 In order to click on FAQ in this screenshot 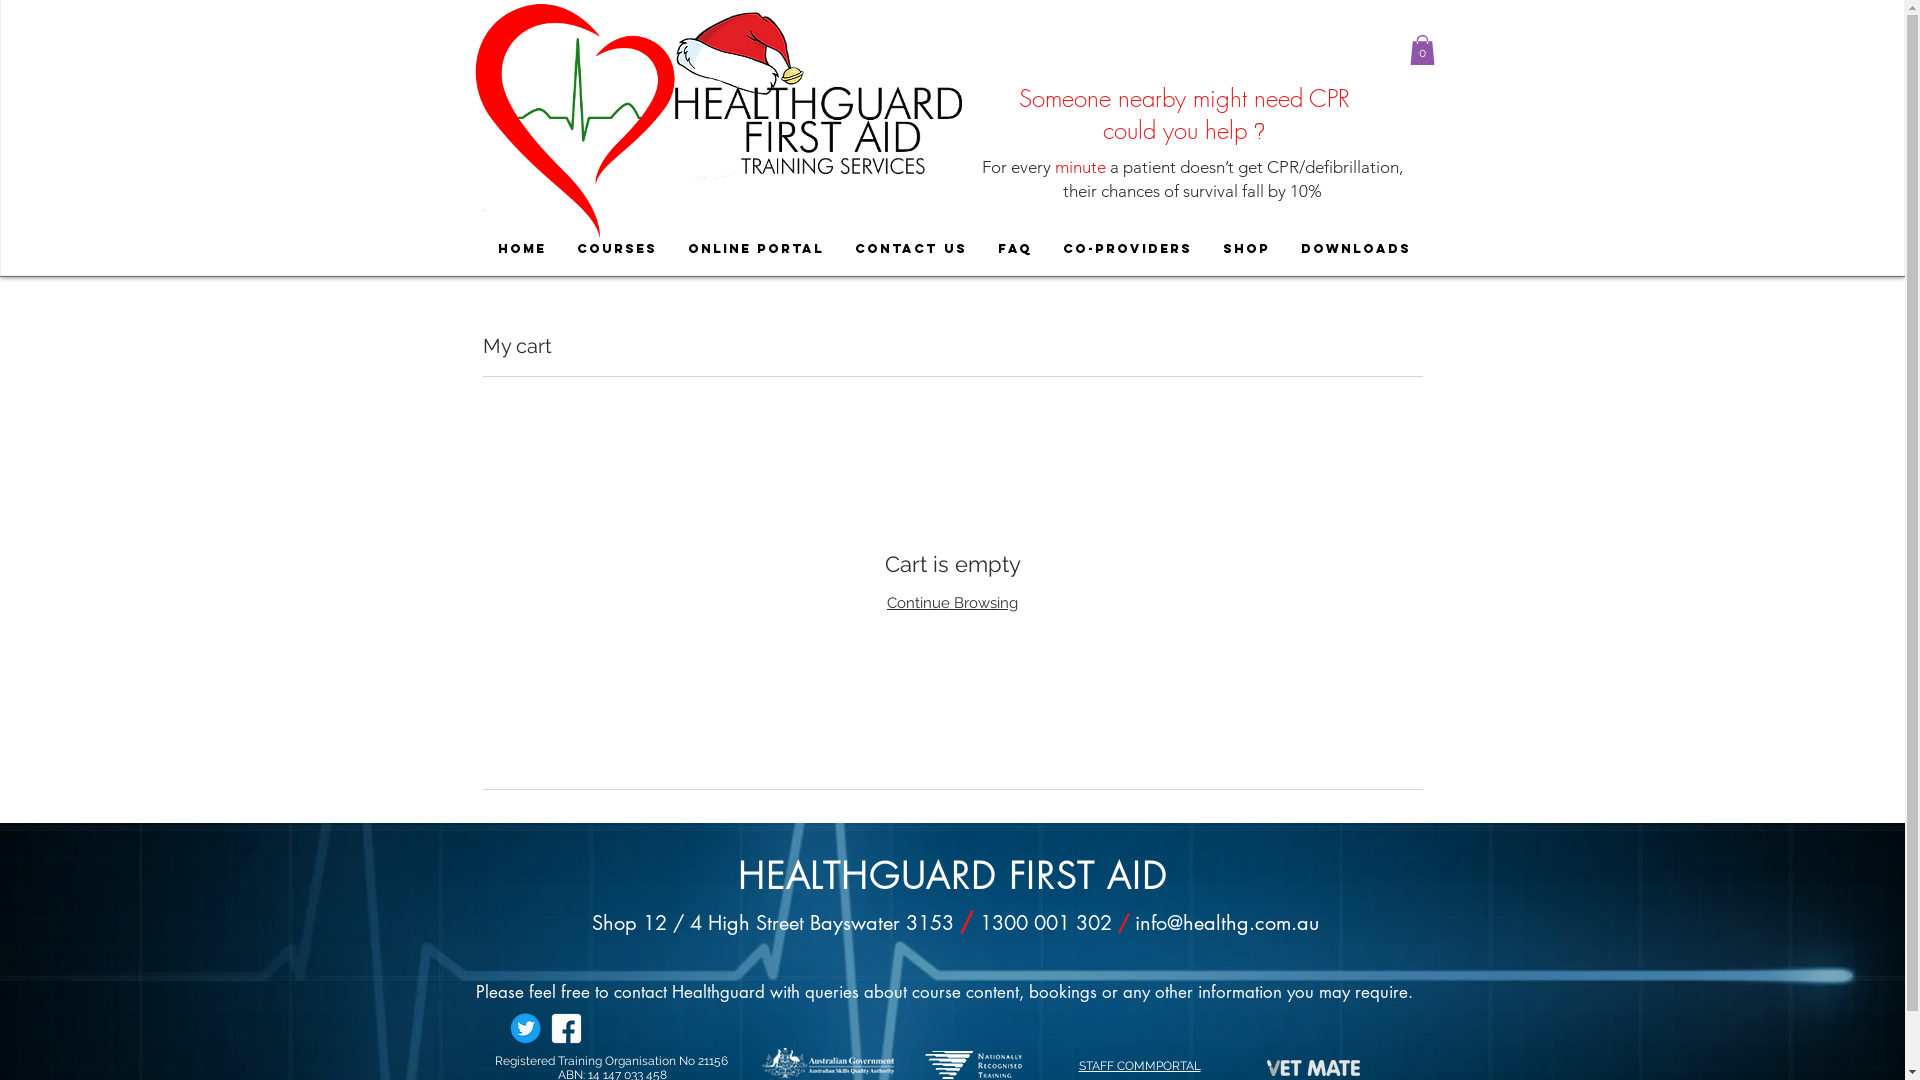, I will do `click(1014, 248)`.